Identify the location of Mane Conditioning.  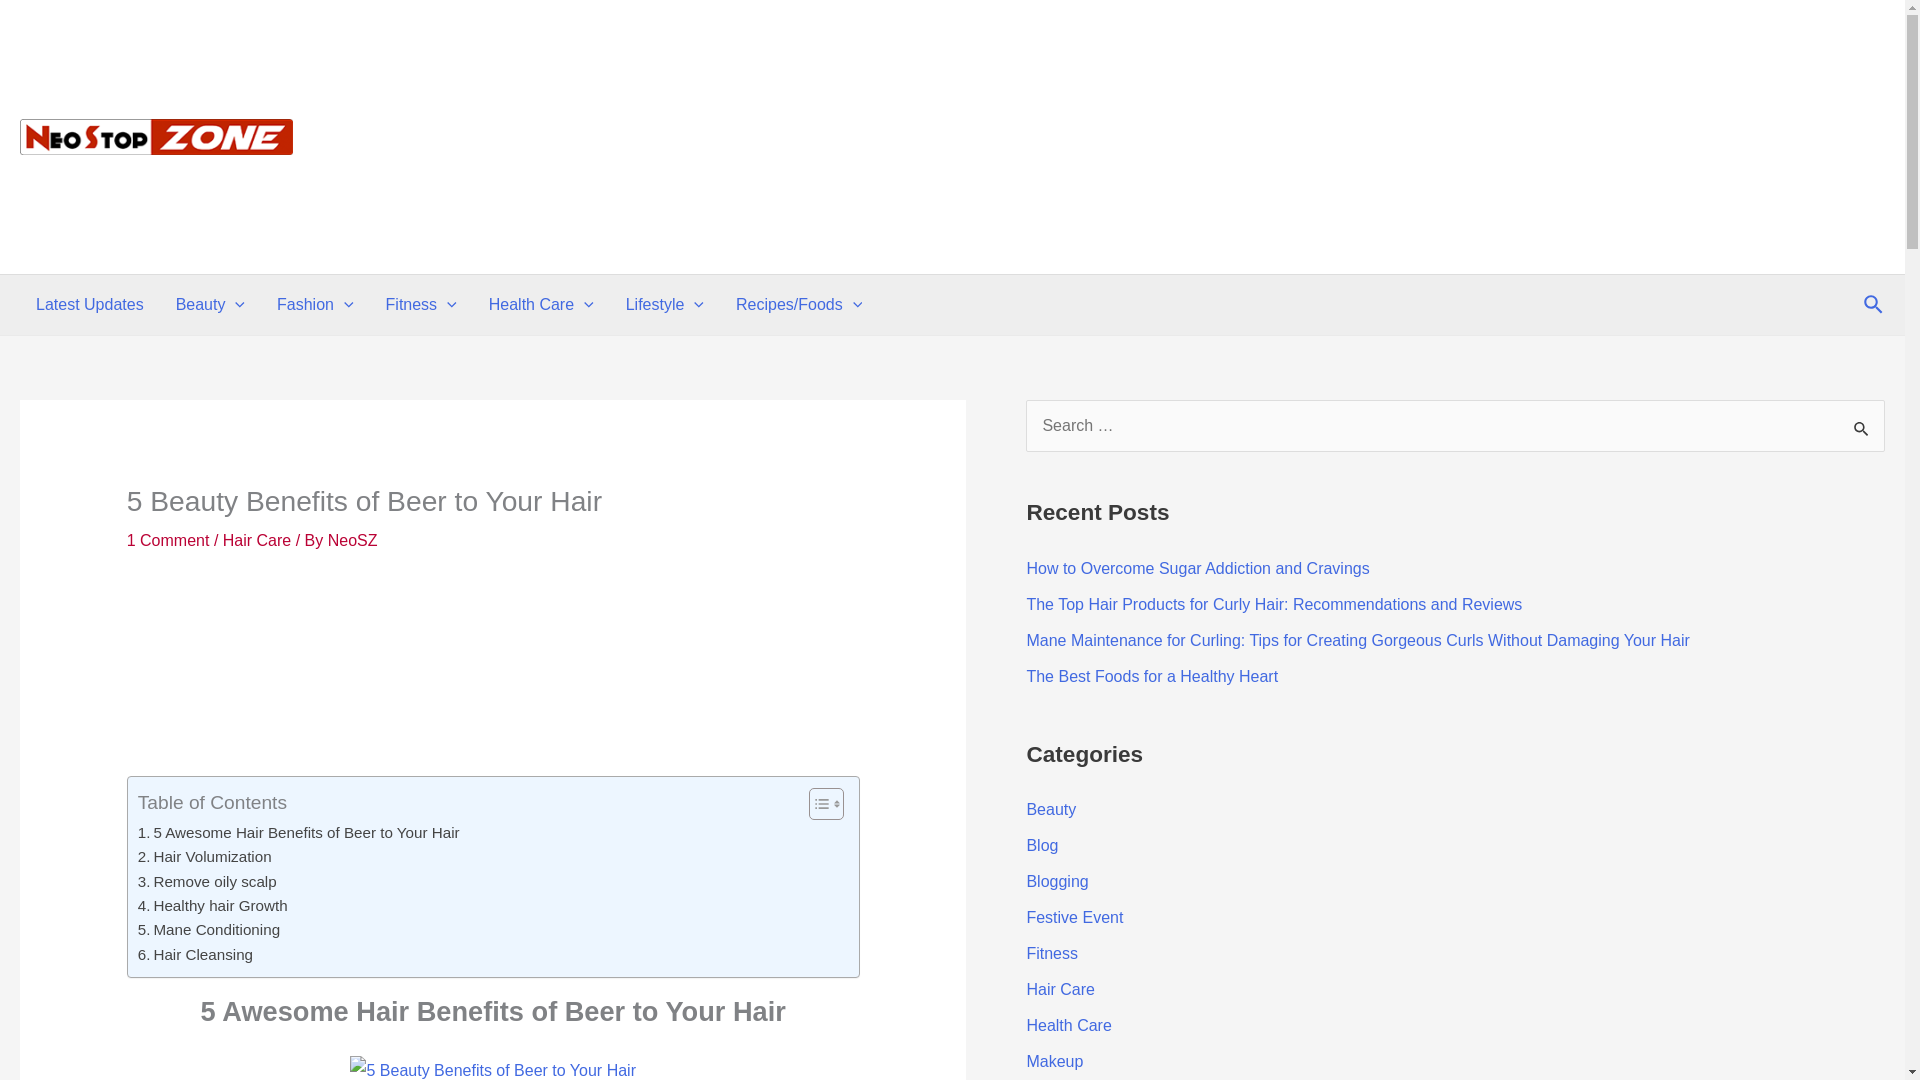
(209, 930).